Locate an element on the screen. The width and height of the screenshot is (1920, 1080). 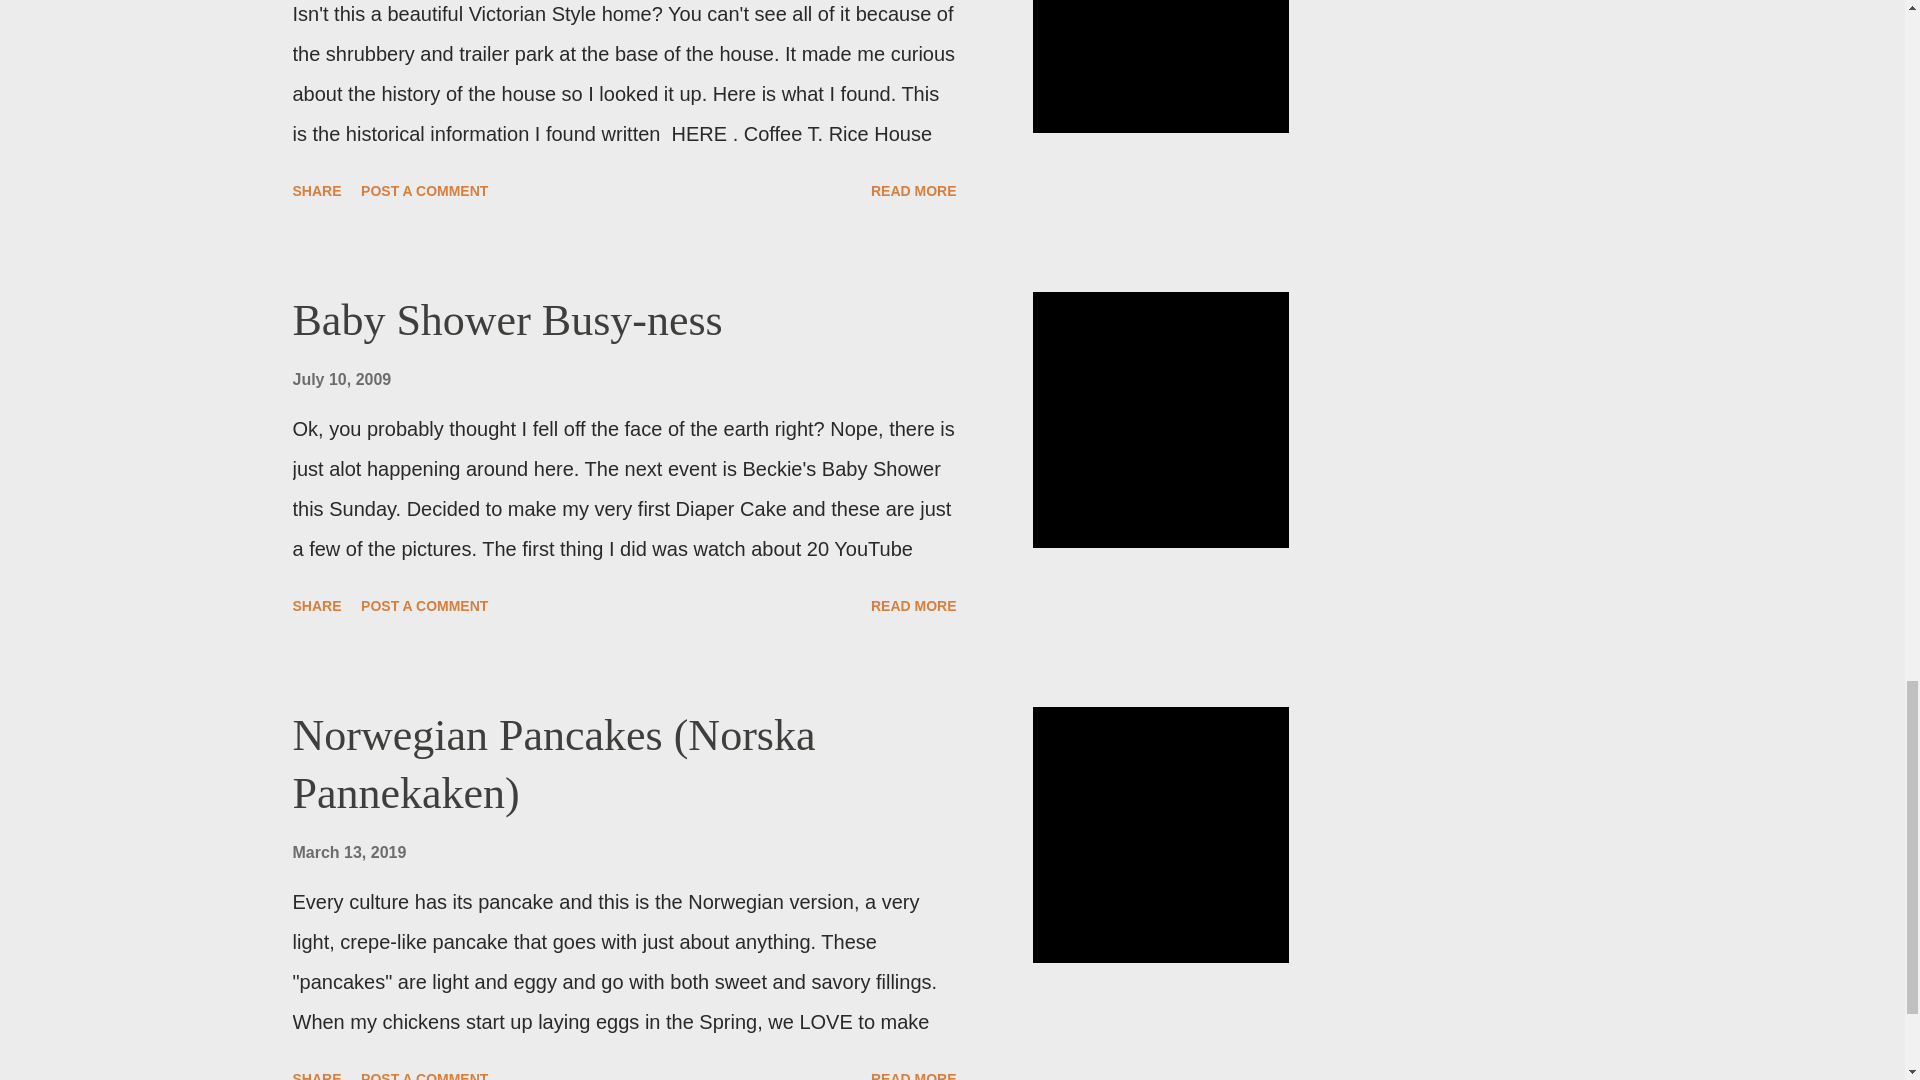
POST A COMMENT is located at coordinates (424, 606).